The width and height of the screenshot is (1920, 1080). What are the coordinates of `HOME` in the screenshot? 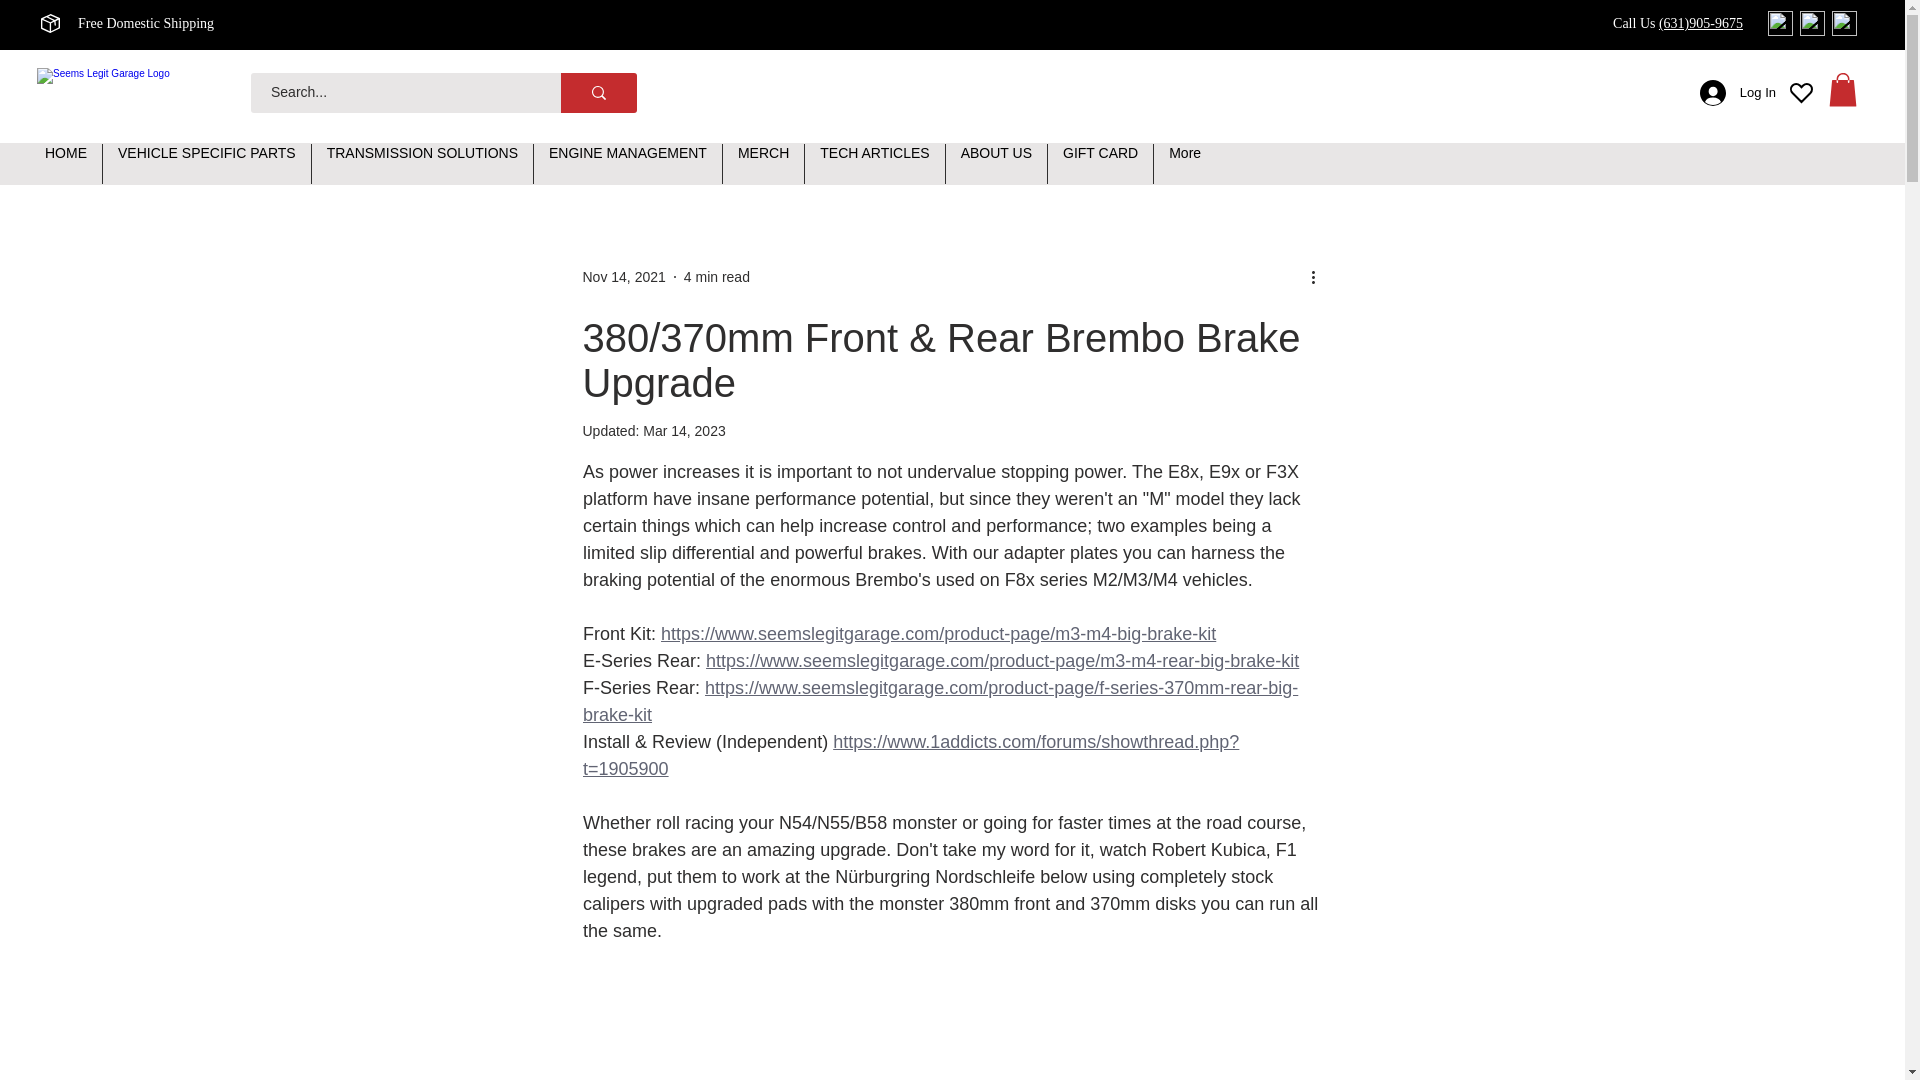 It's located at (66, 163).